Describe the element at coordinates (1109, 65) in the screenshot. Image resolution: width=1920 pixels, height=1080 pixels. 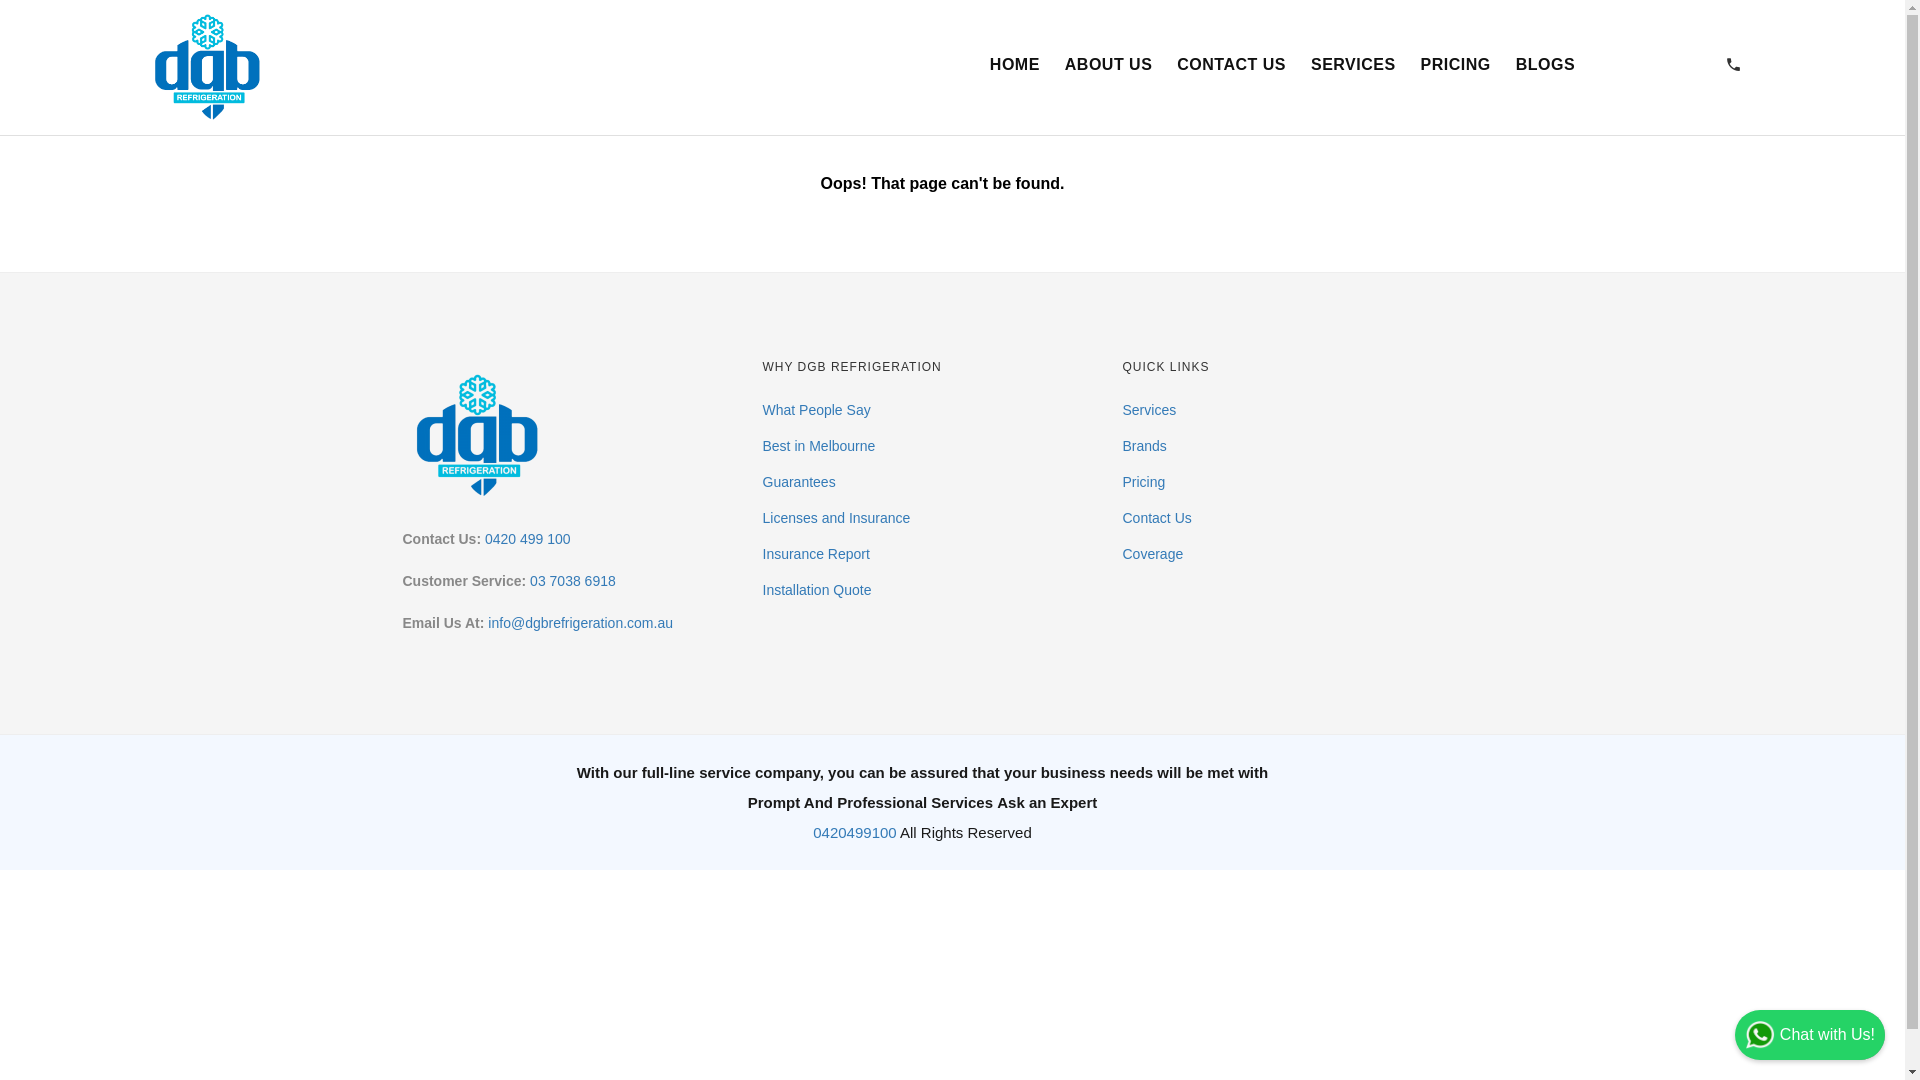
I see `ABOUT US` at that location.